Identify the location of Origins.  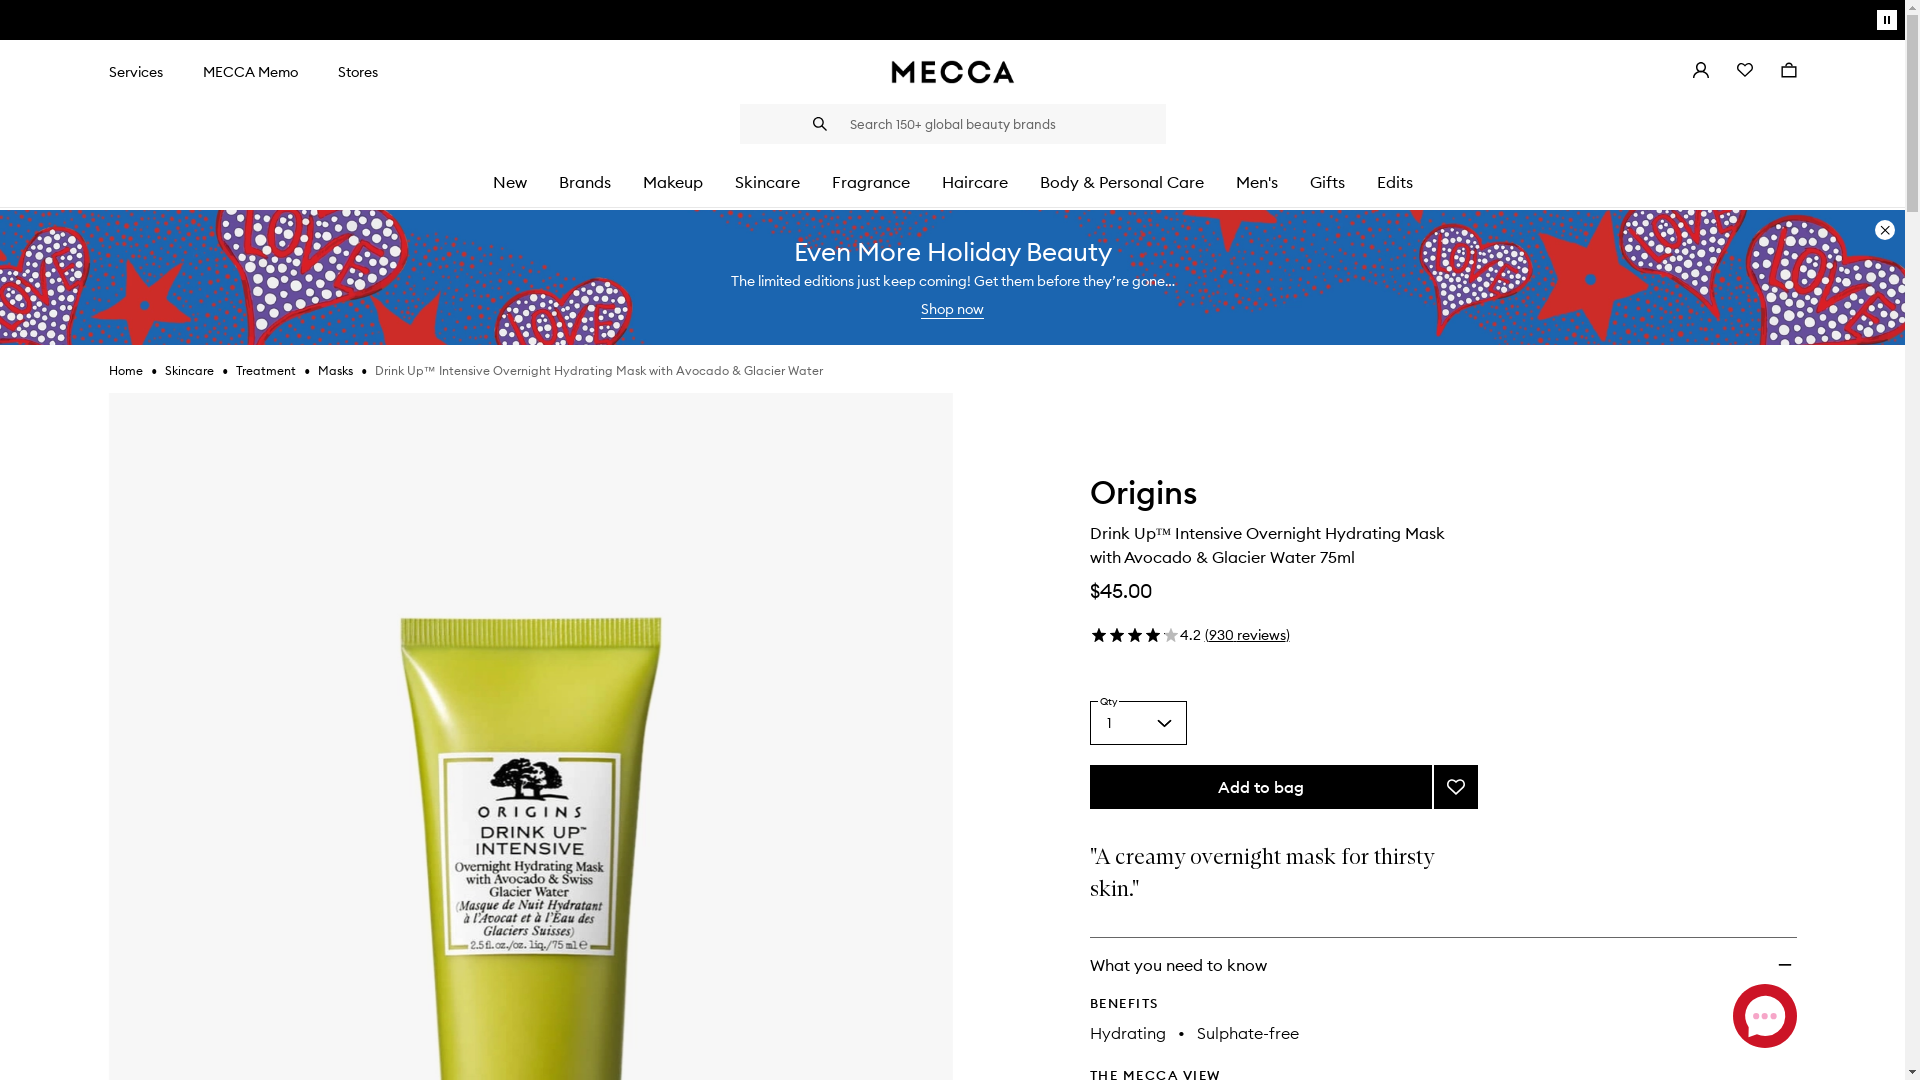
(1144, 497).